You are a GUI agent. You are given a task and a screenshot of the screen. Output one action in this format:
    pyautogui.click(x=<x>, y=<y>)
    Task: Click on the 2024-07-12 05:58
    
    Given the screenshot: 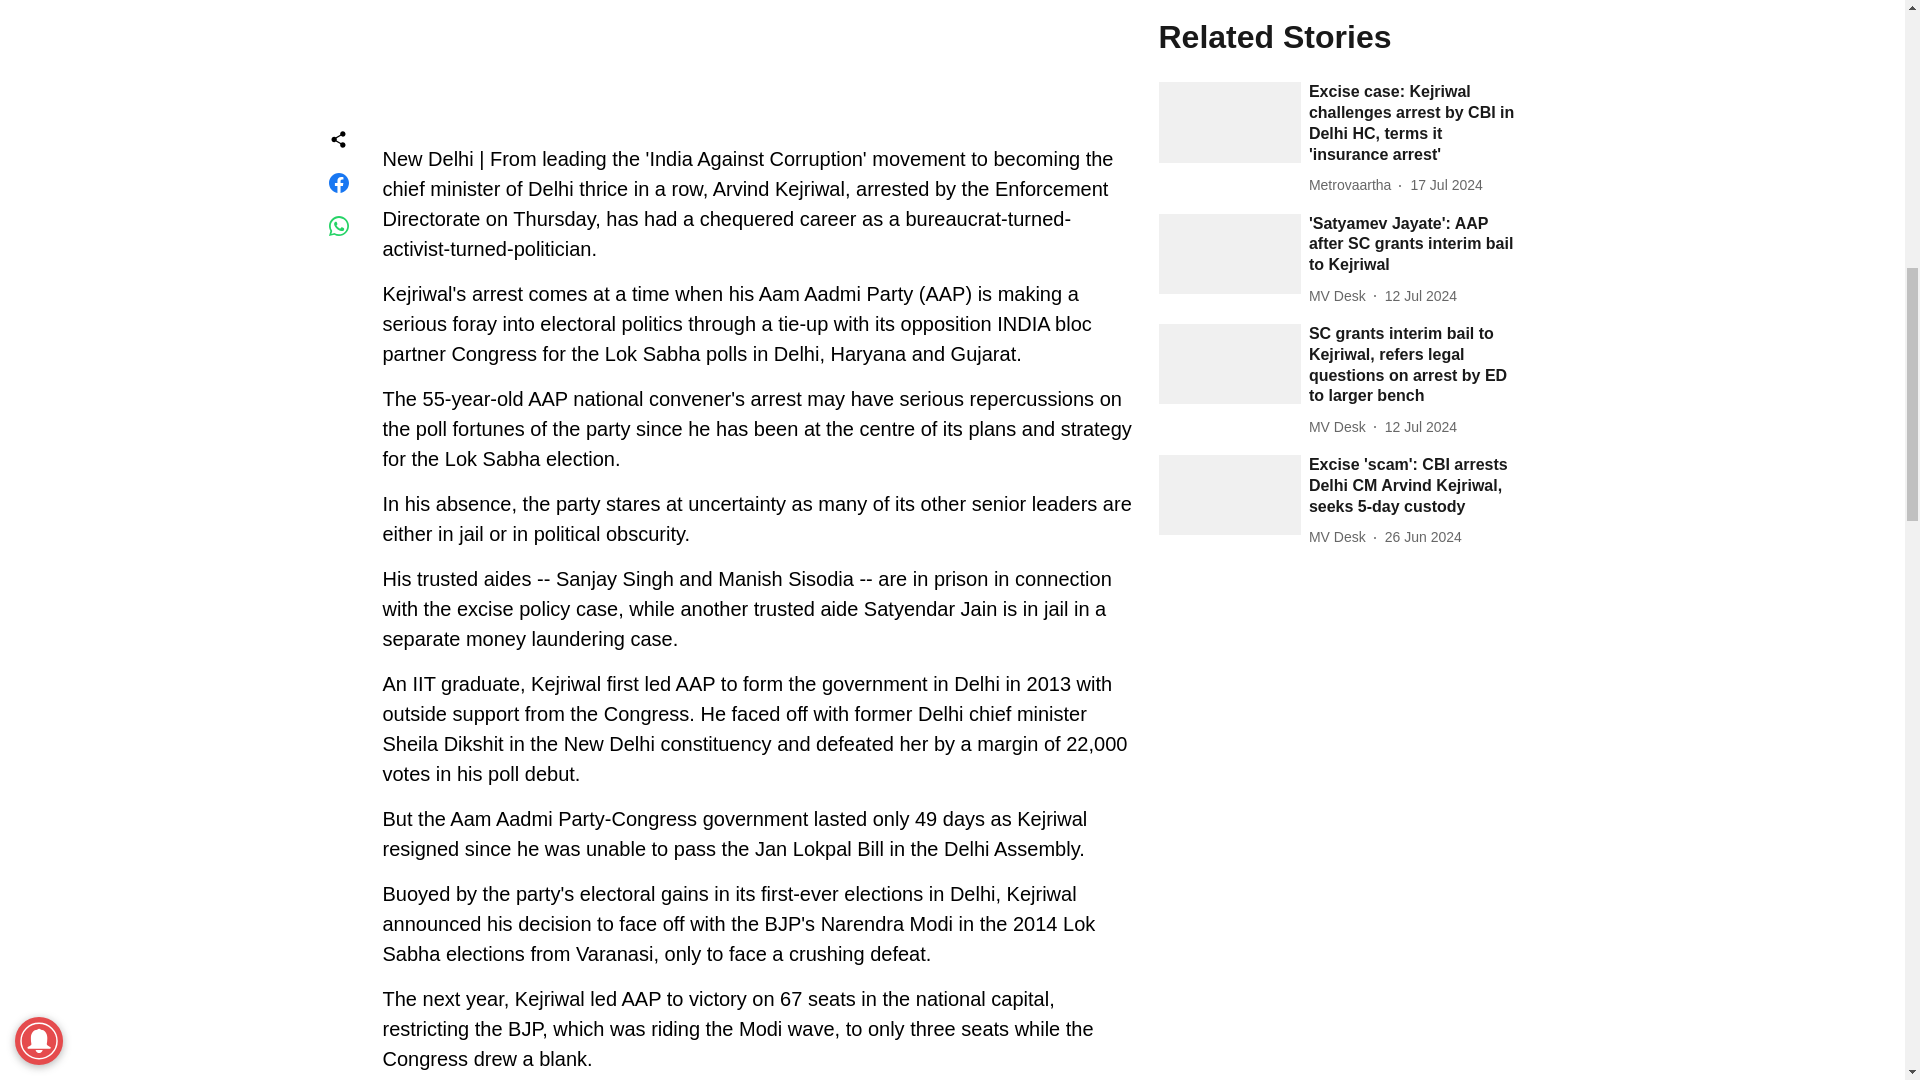 What is the action you would take?
    pyautogui.click(x=1420, y=427)
    